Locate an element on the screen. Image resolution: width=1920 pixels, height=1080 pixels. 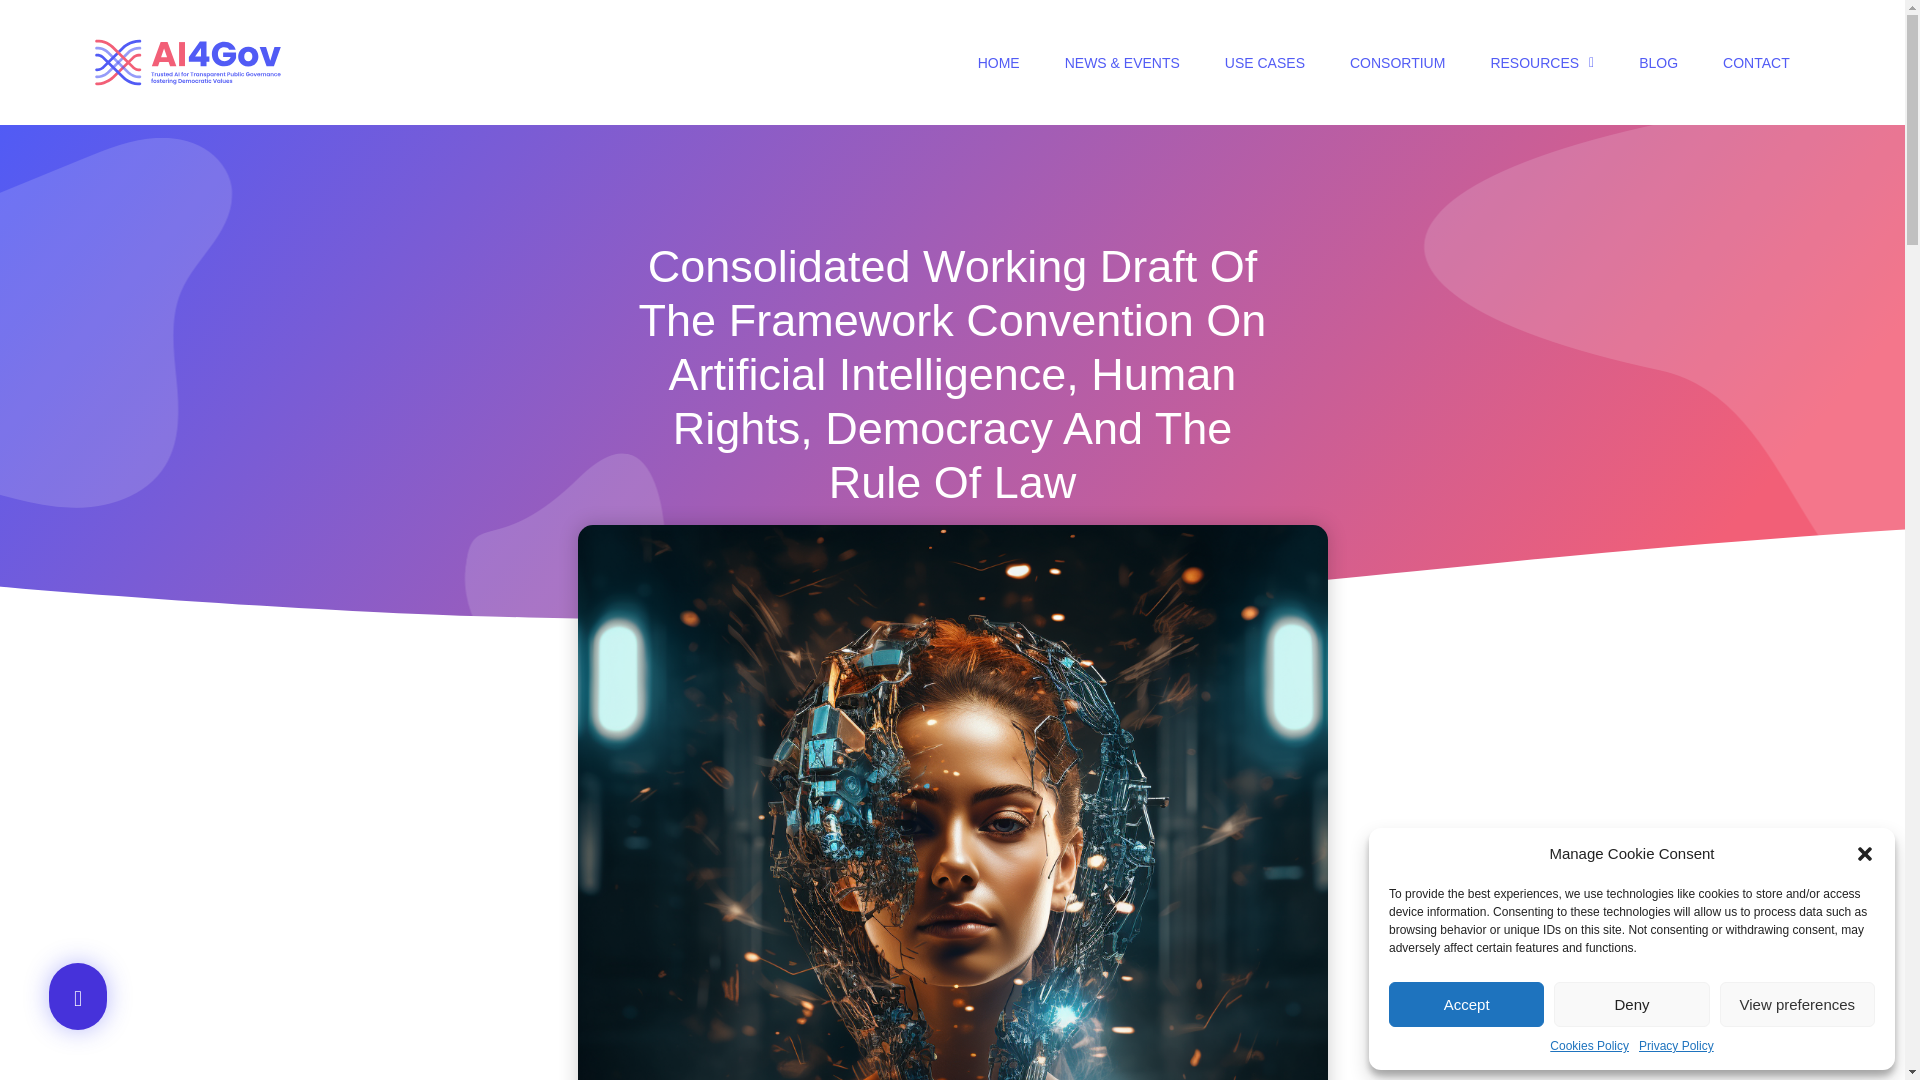
HOME is located at coordinates (999, 62).